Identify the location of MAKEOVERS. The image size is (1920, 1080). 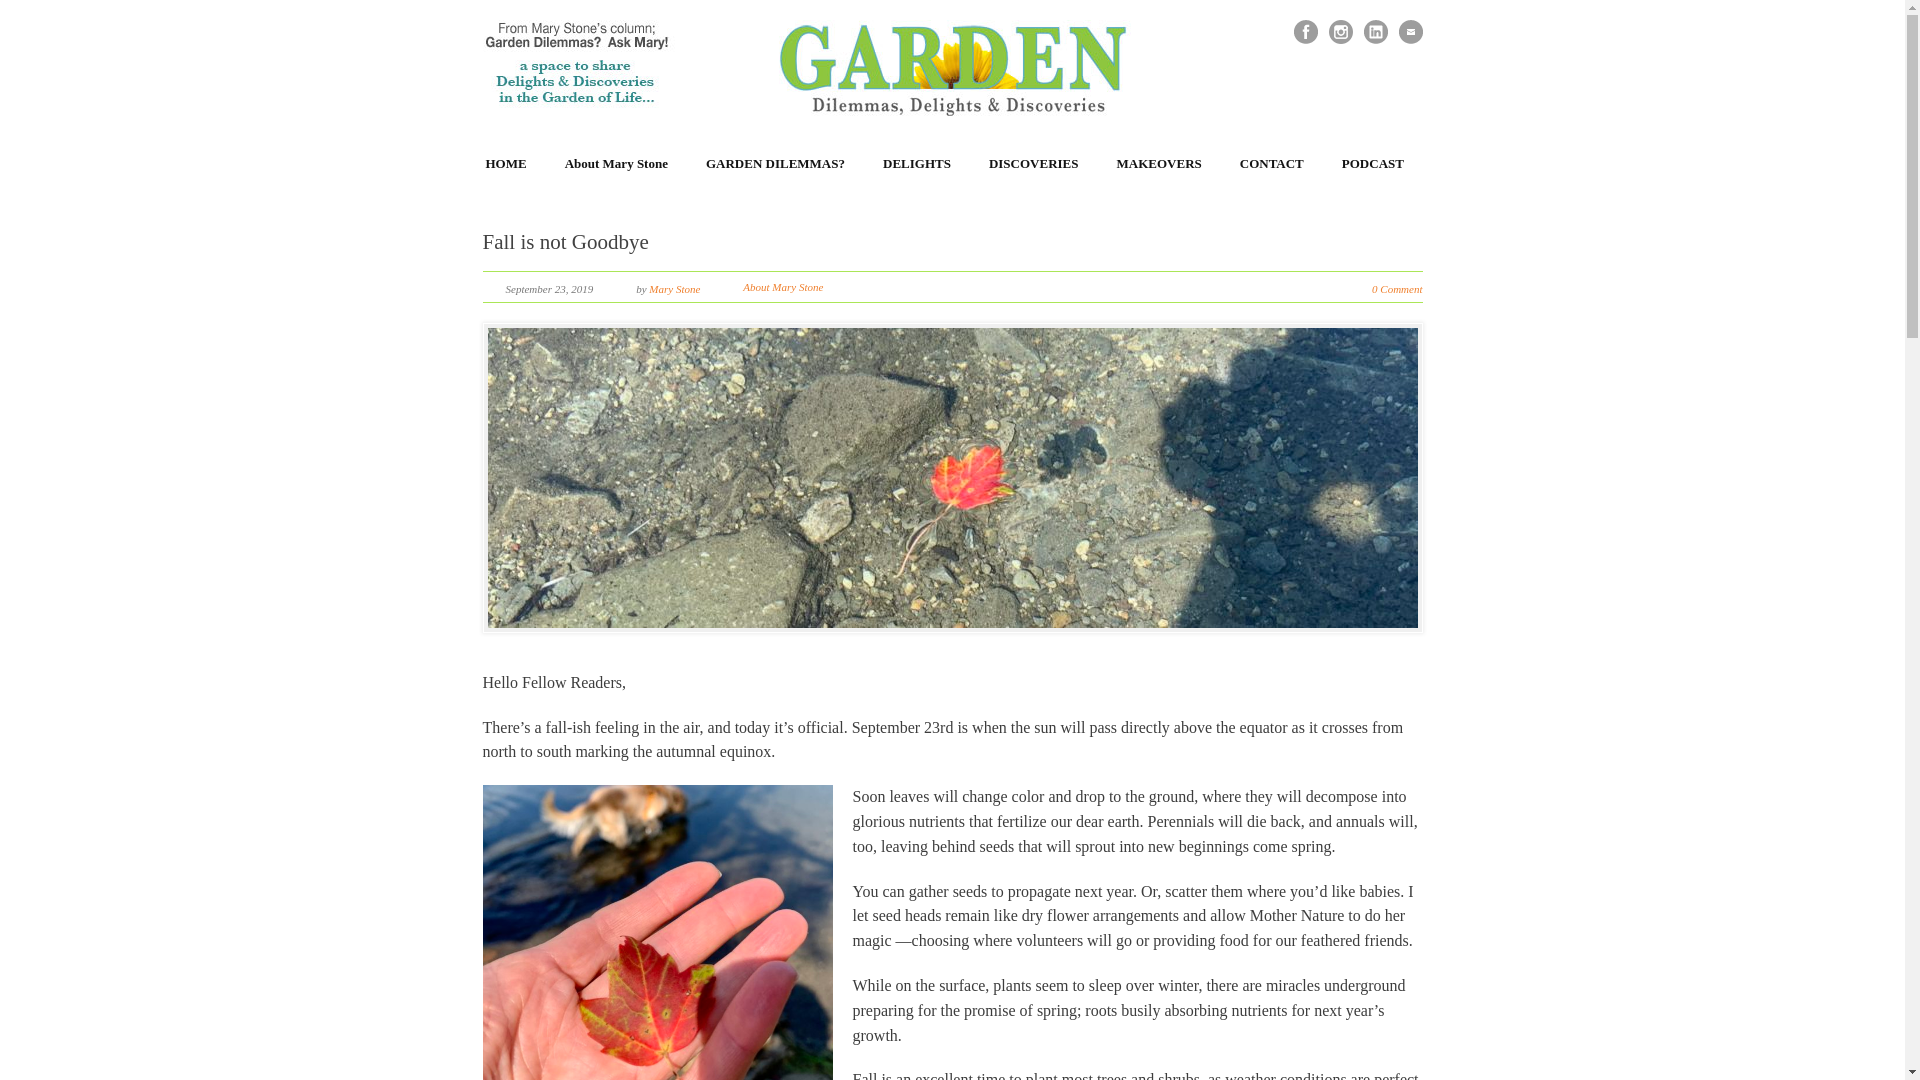
(1160, 164).